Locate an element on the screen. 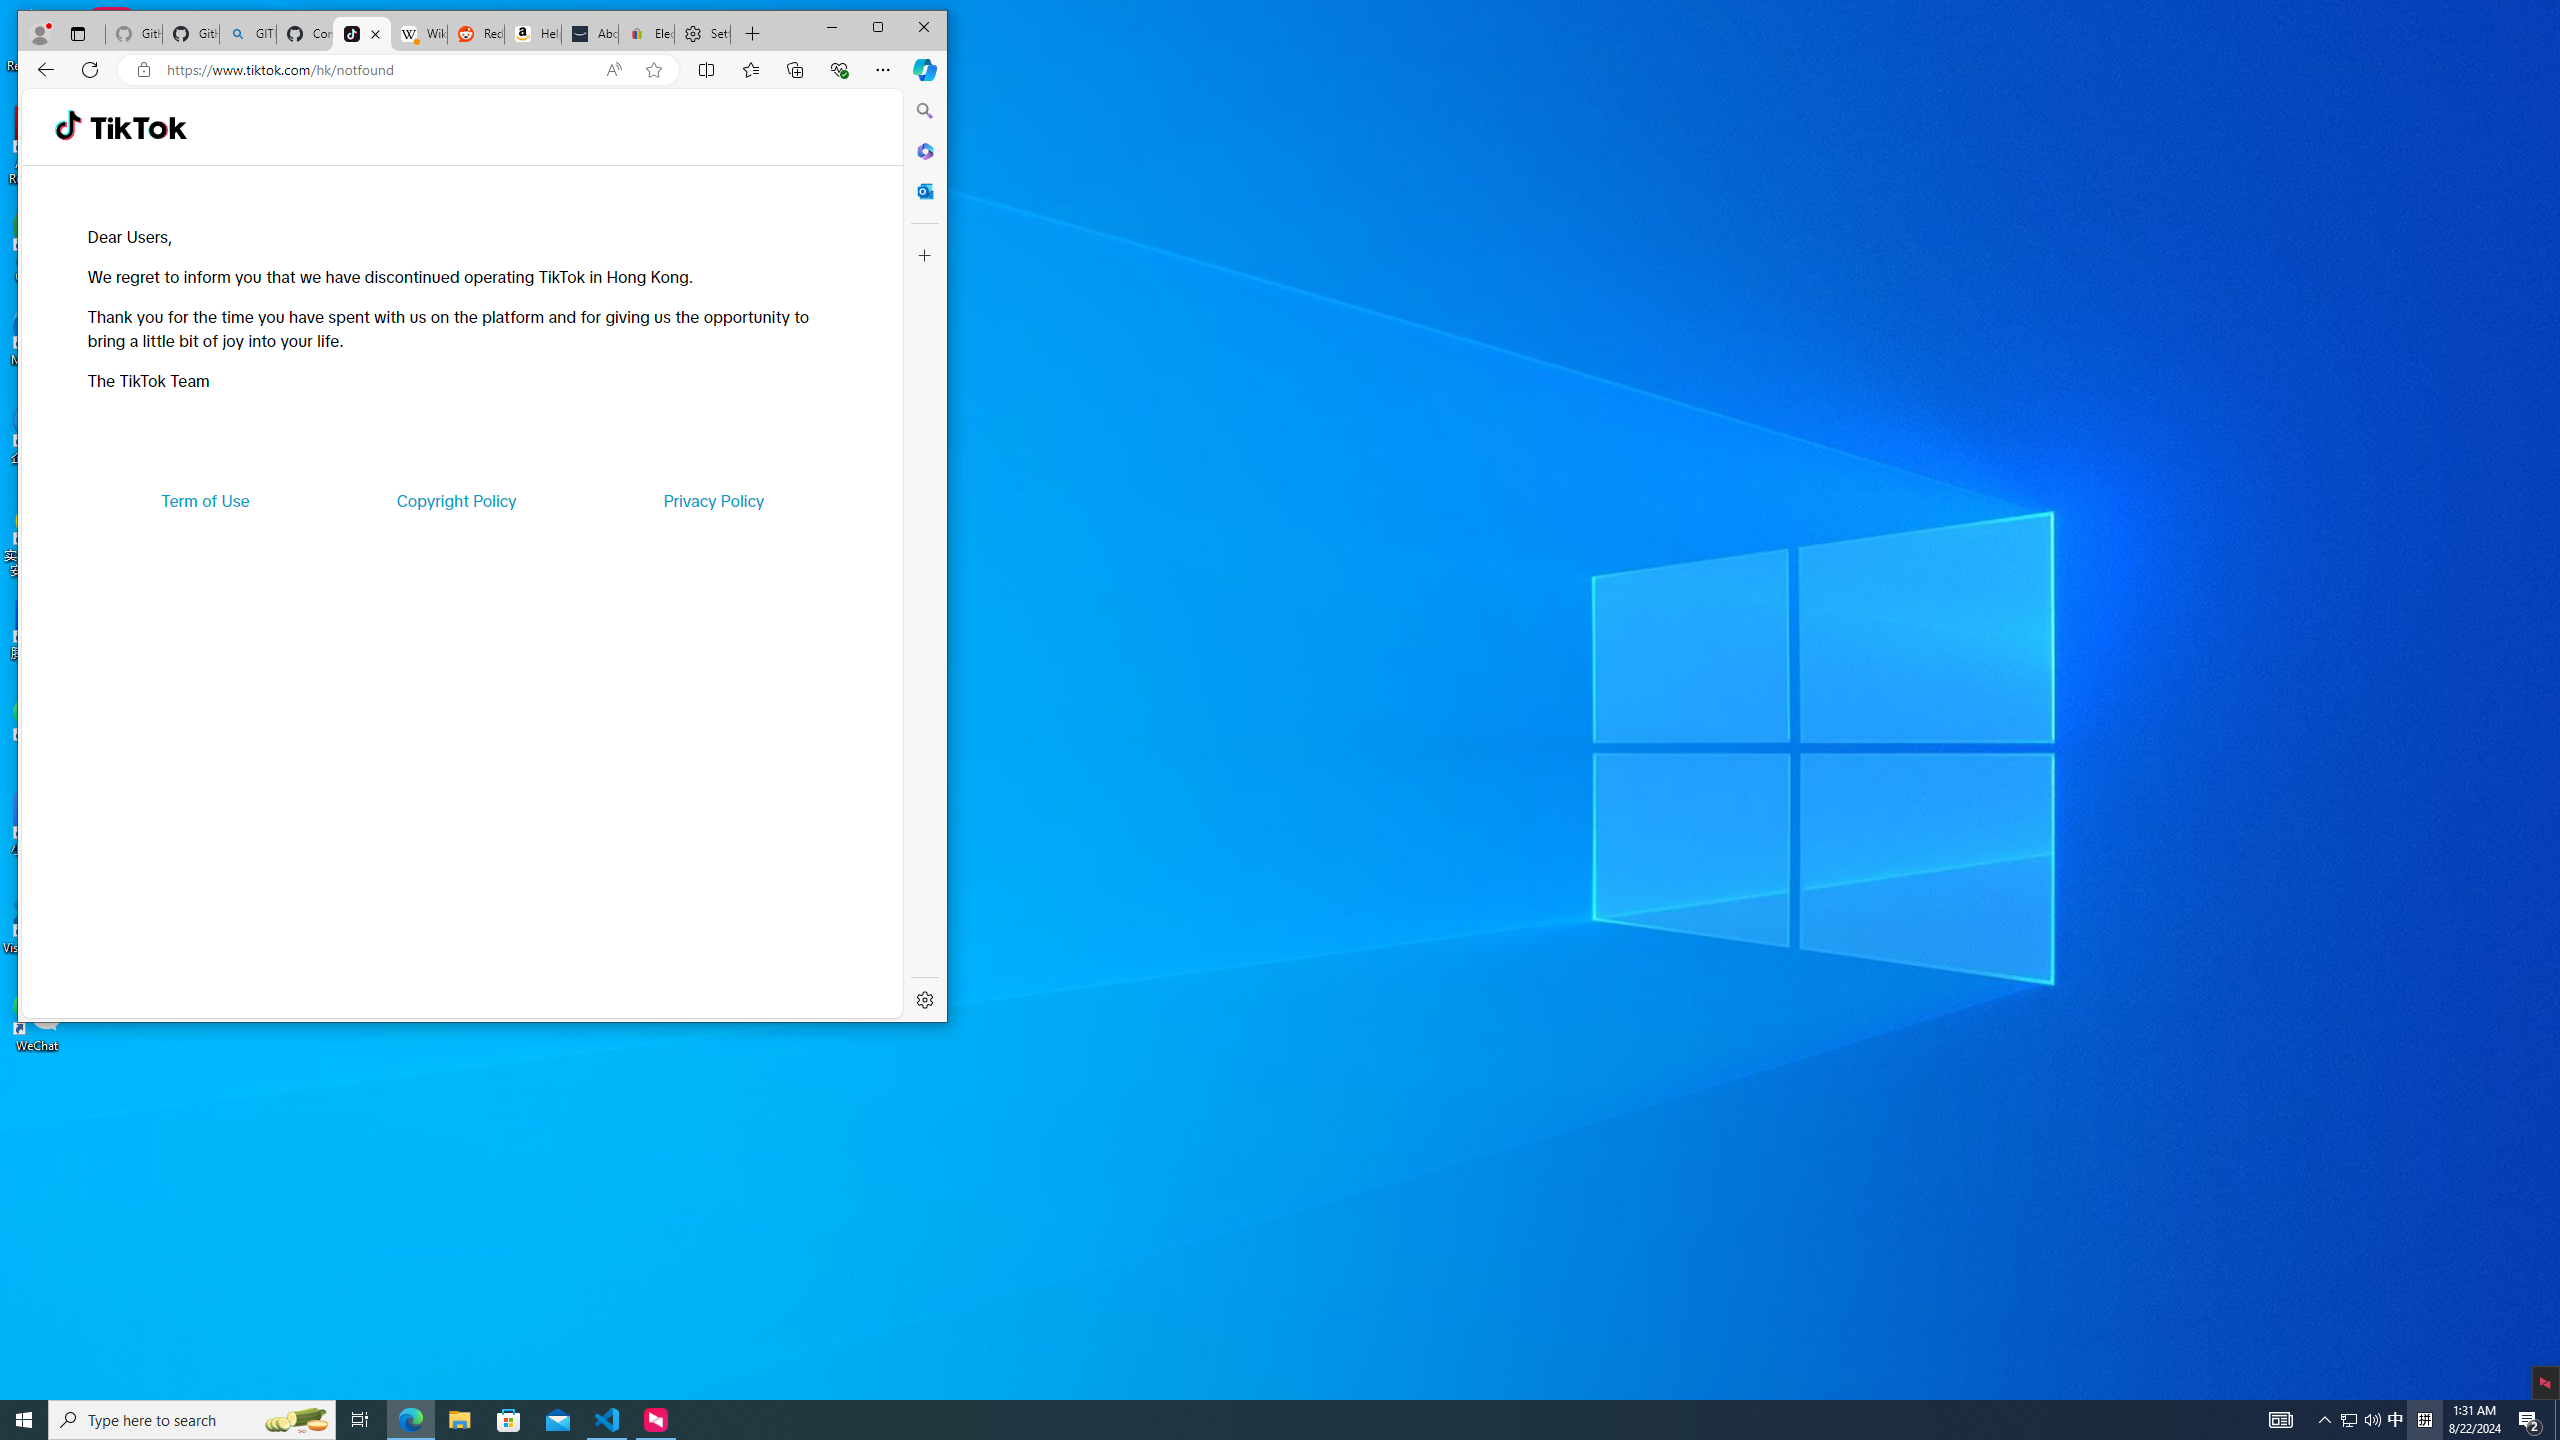 This screenshot has width=2560, height=1440. About Amazon is located at coordinates (590, 34).